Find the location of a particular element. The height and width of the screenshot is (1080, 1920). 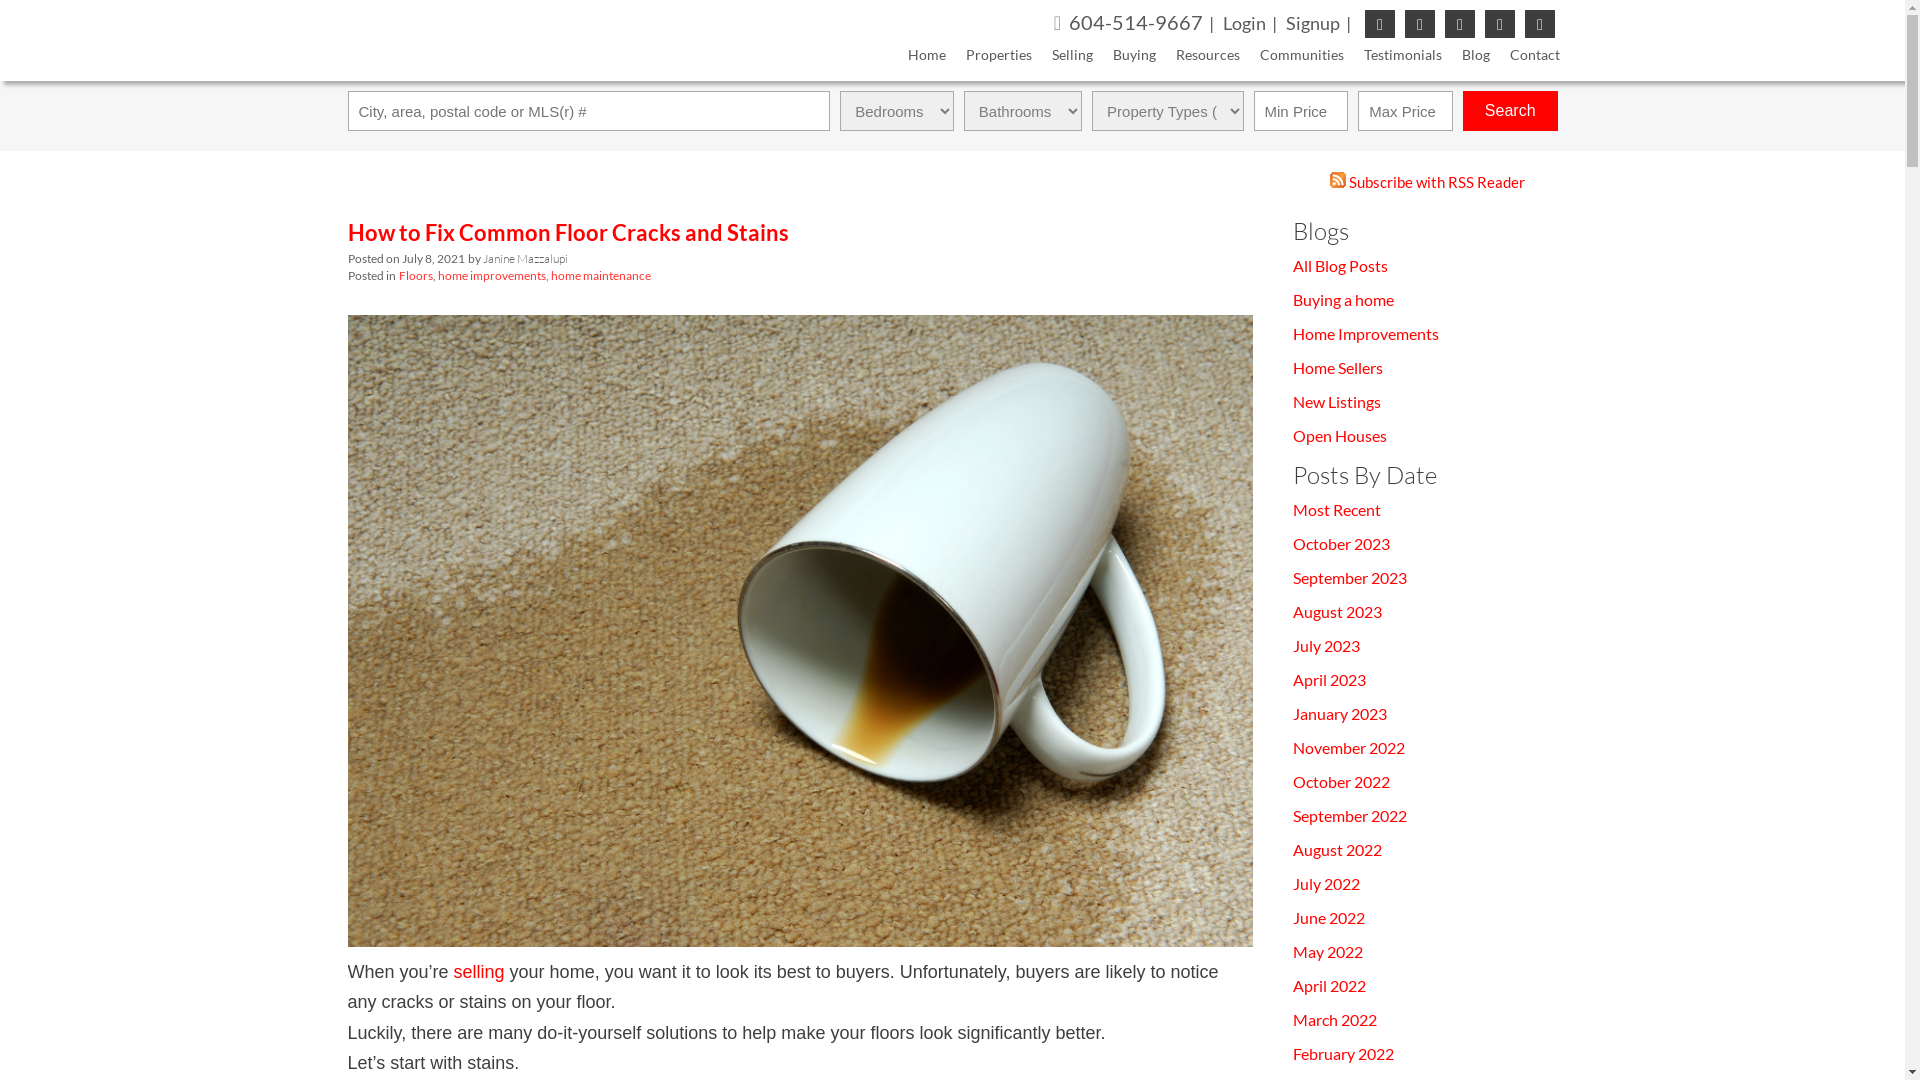

Resources is located at coordinates (1198, 58).